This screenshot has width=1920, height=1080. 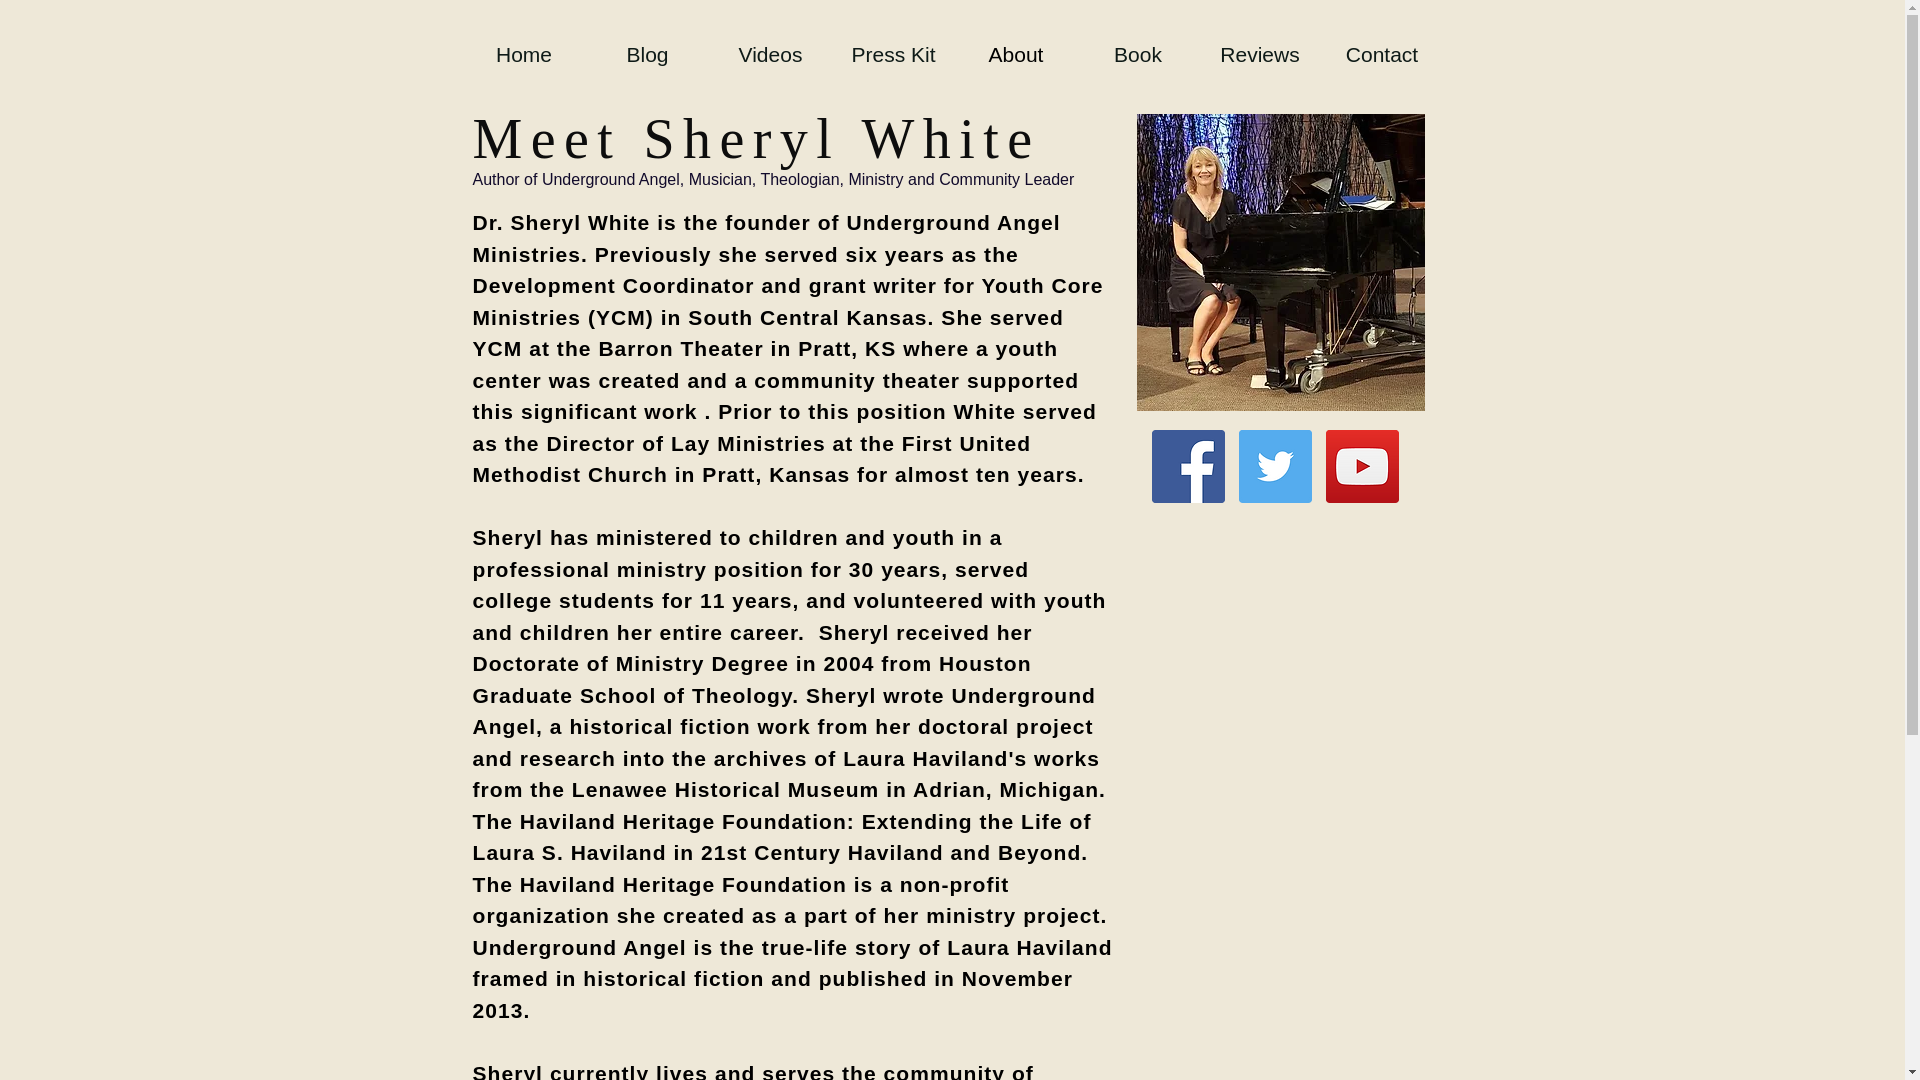 What do you see at coordinates (1014, 54) in the screenshot?
I see `About` at bounding box center [1014, 54].